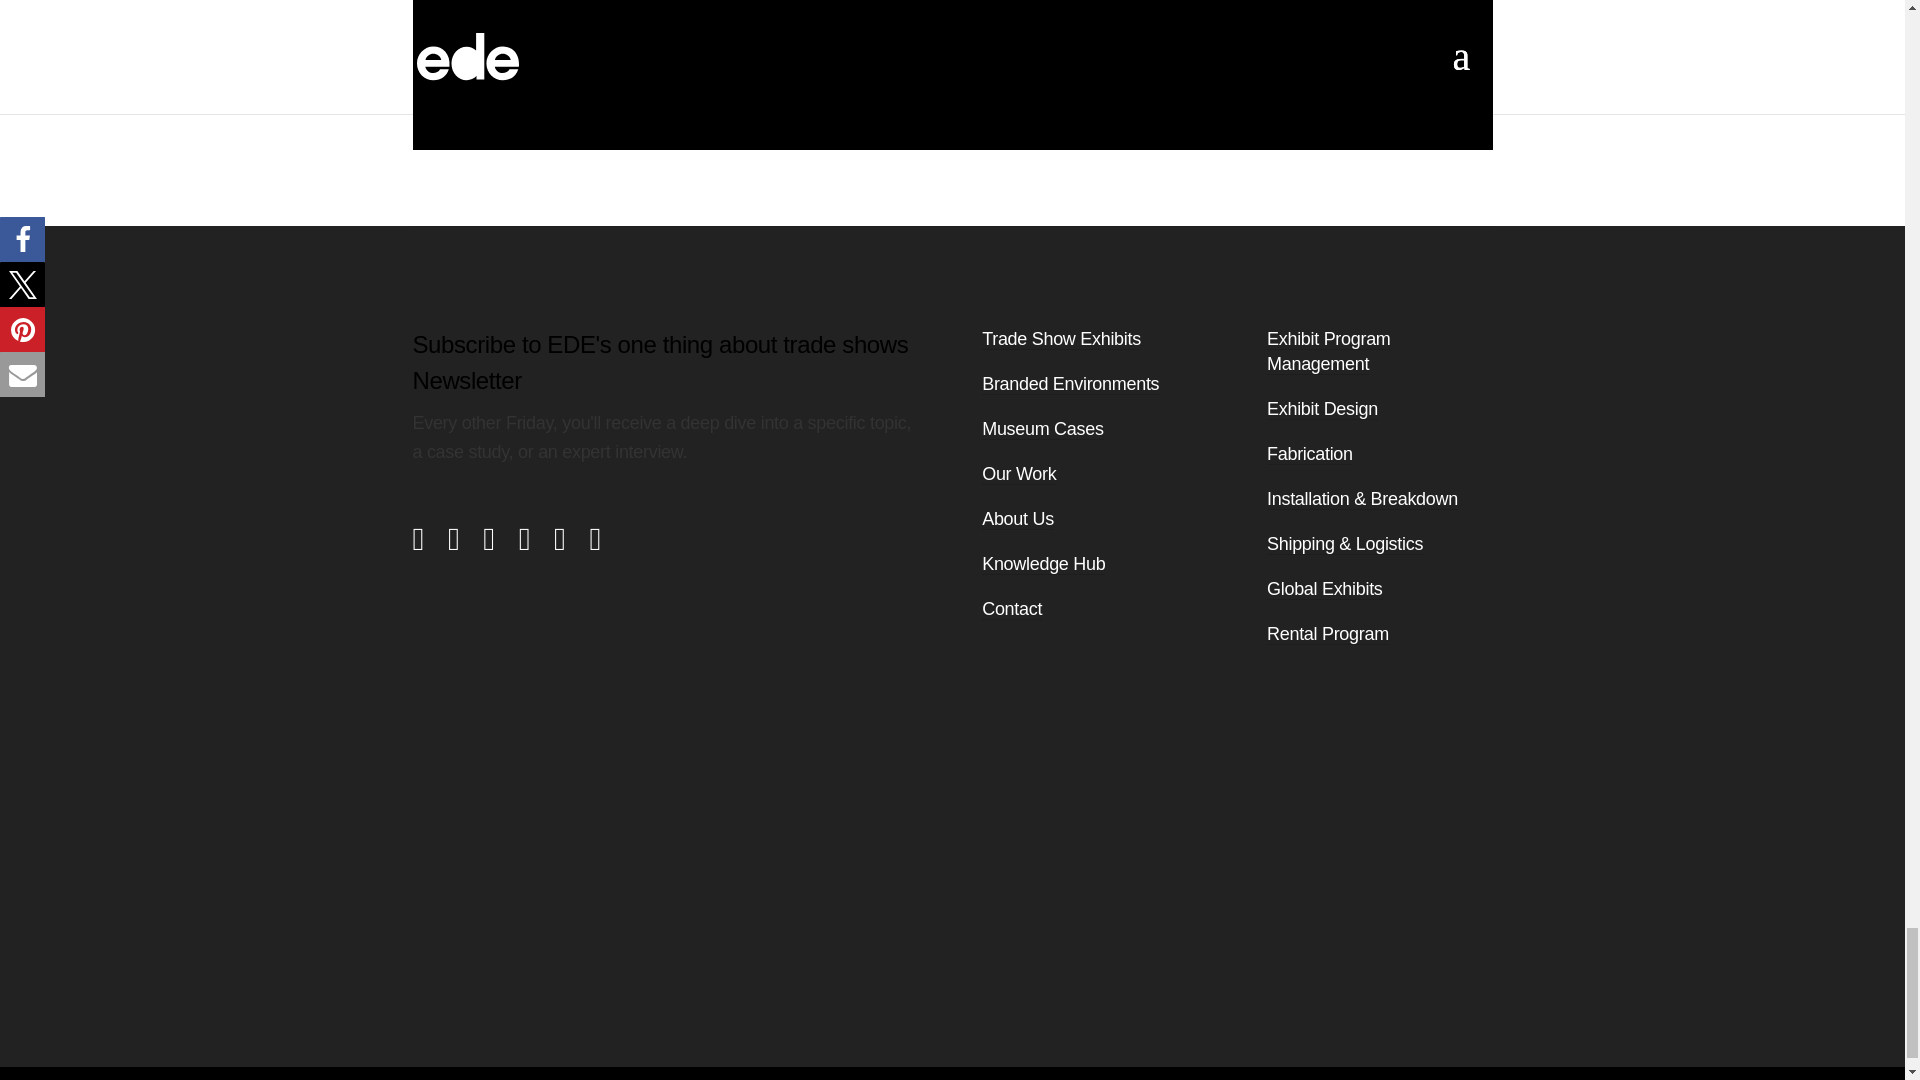 The height and width of the screenshot is (1080, 1920). Describe the element at coordinates (1018, 474) in the screenshot. I see `Our Work` at that location.